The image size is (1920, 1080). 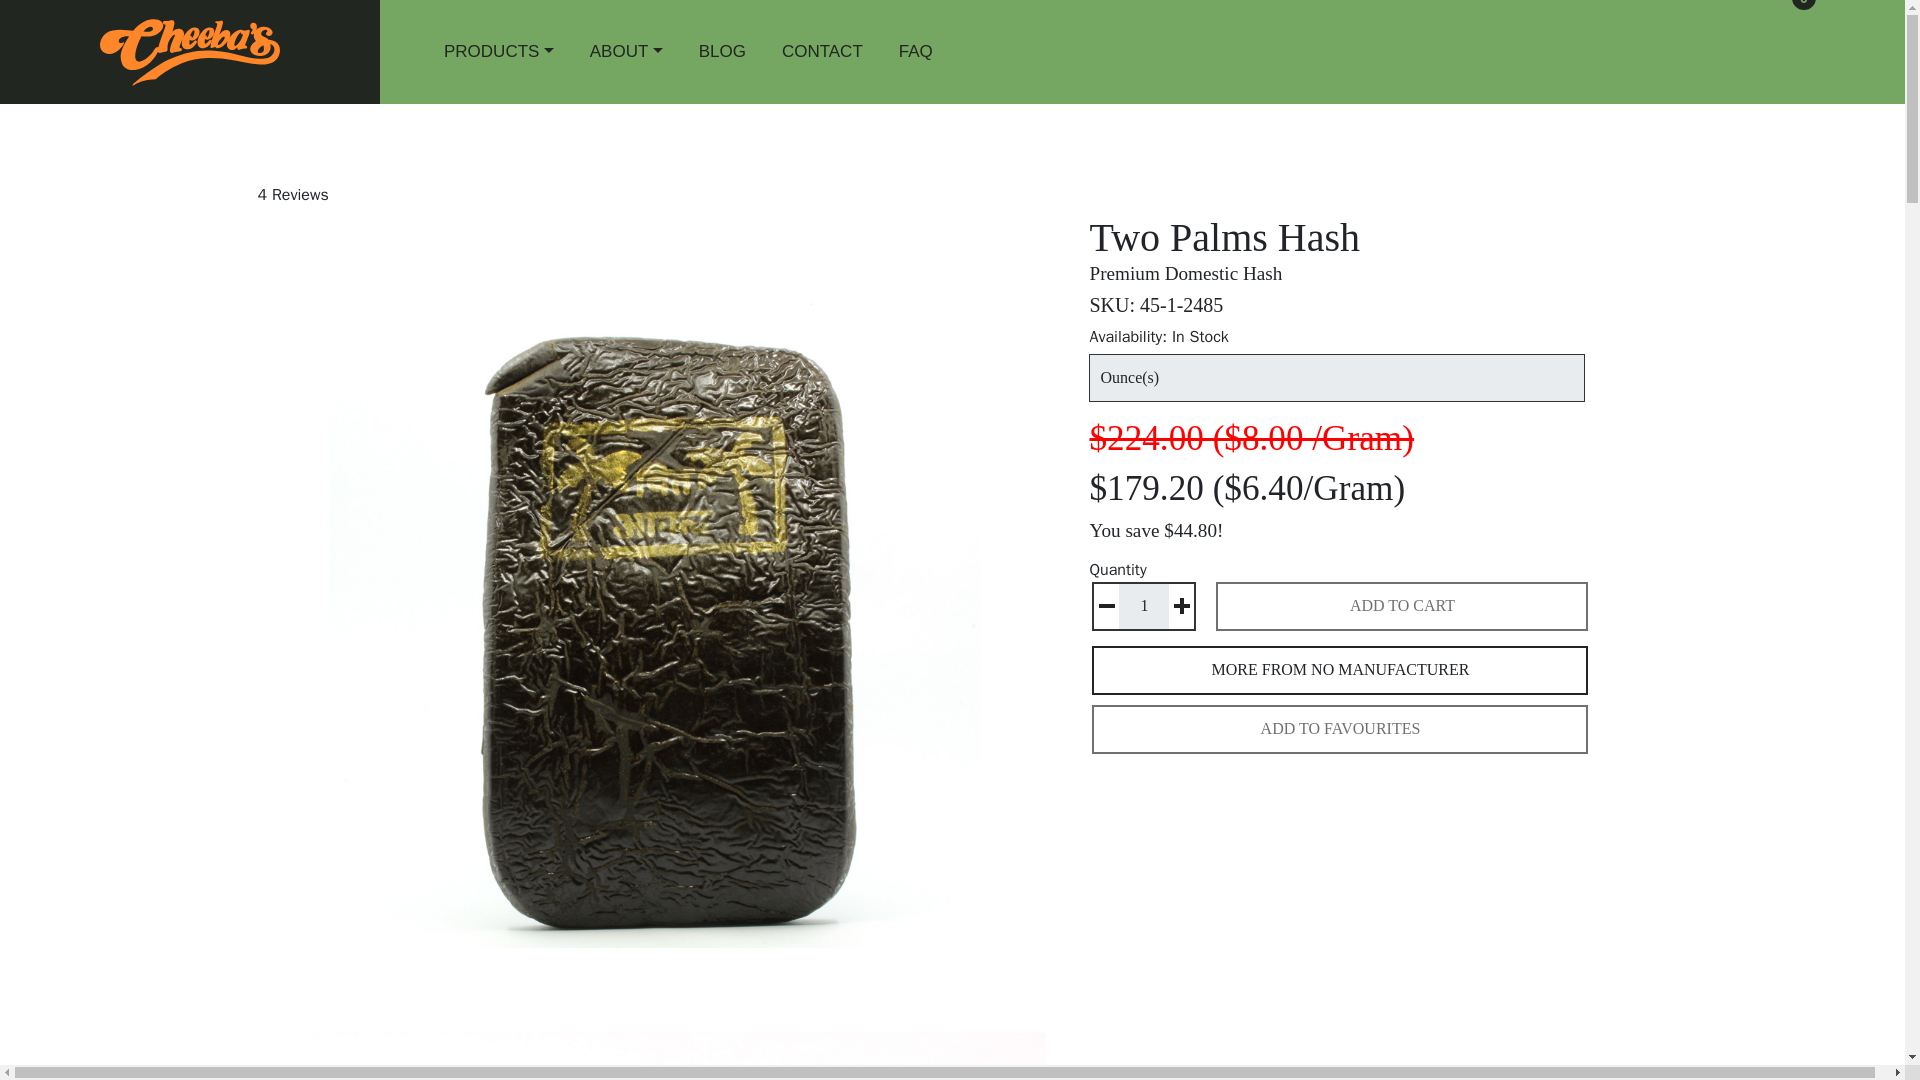 What do you see at coordinates (722, 52) in the screenshot?
I see `BLOG` at bounding box center [722, 52].